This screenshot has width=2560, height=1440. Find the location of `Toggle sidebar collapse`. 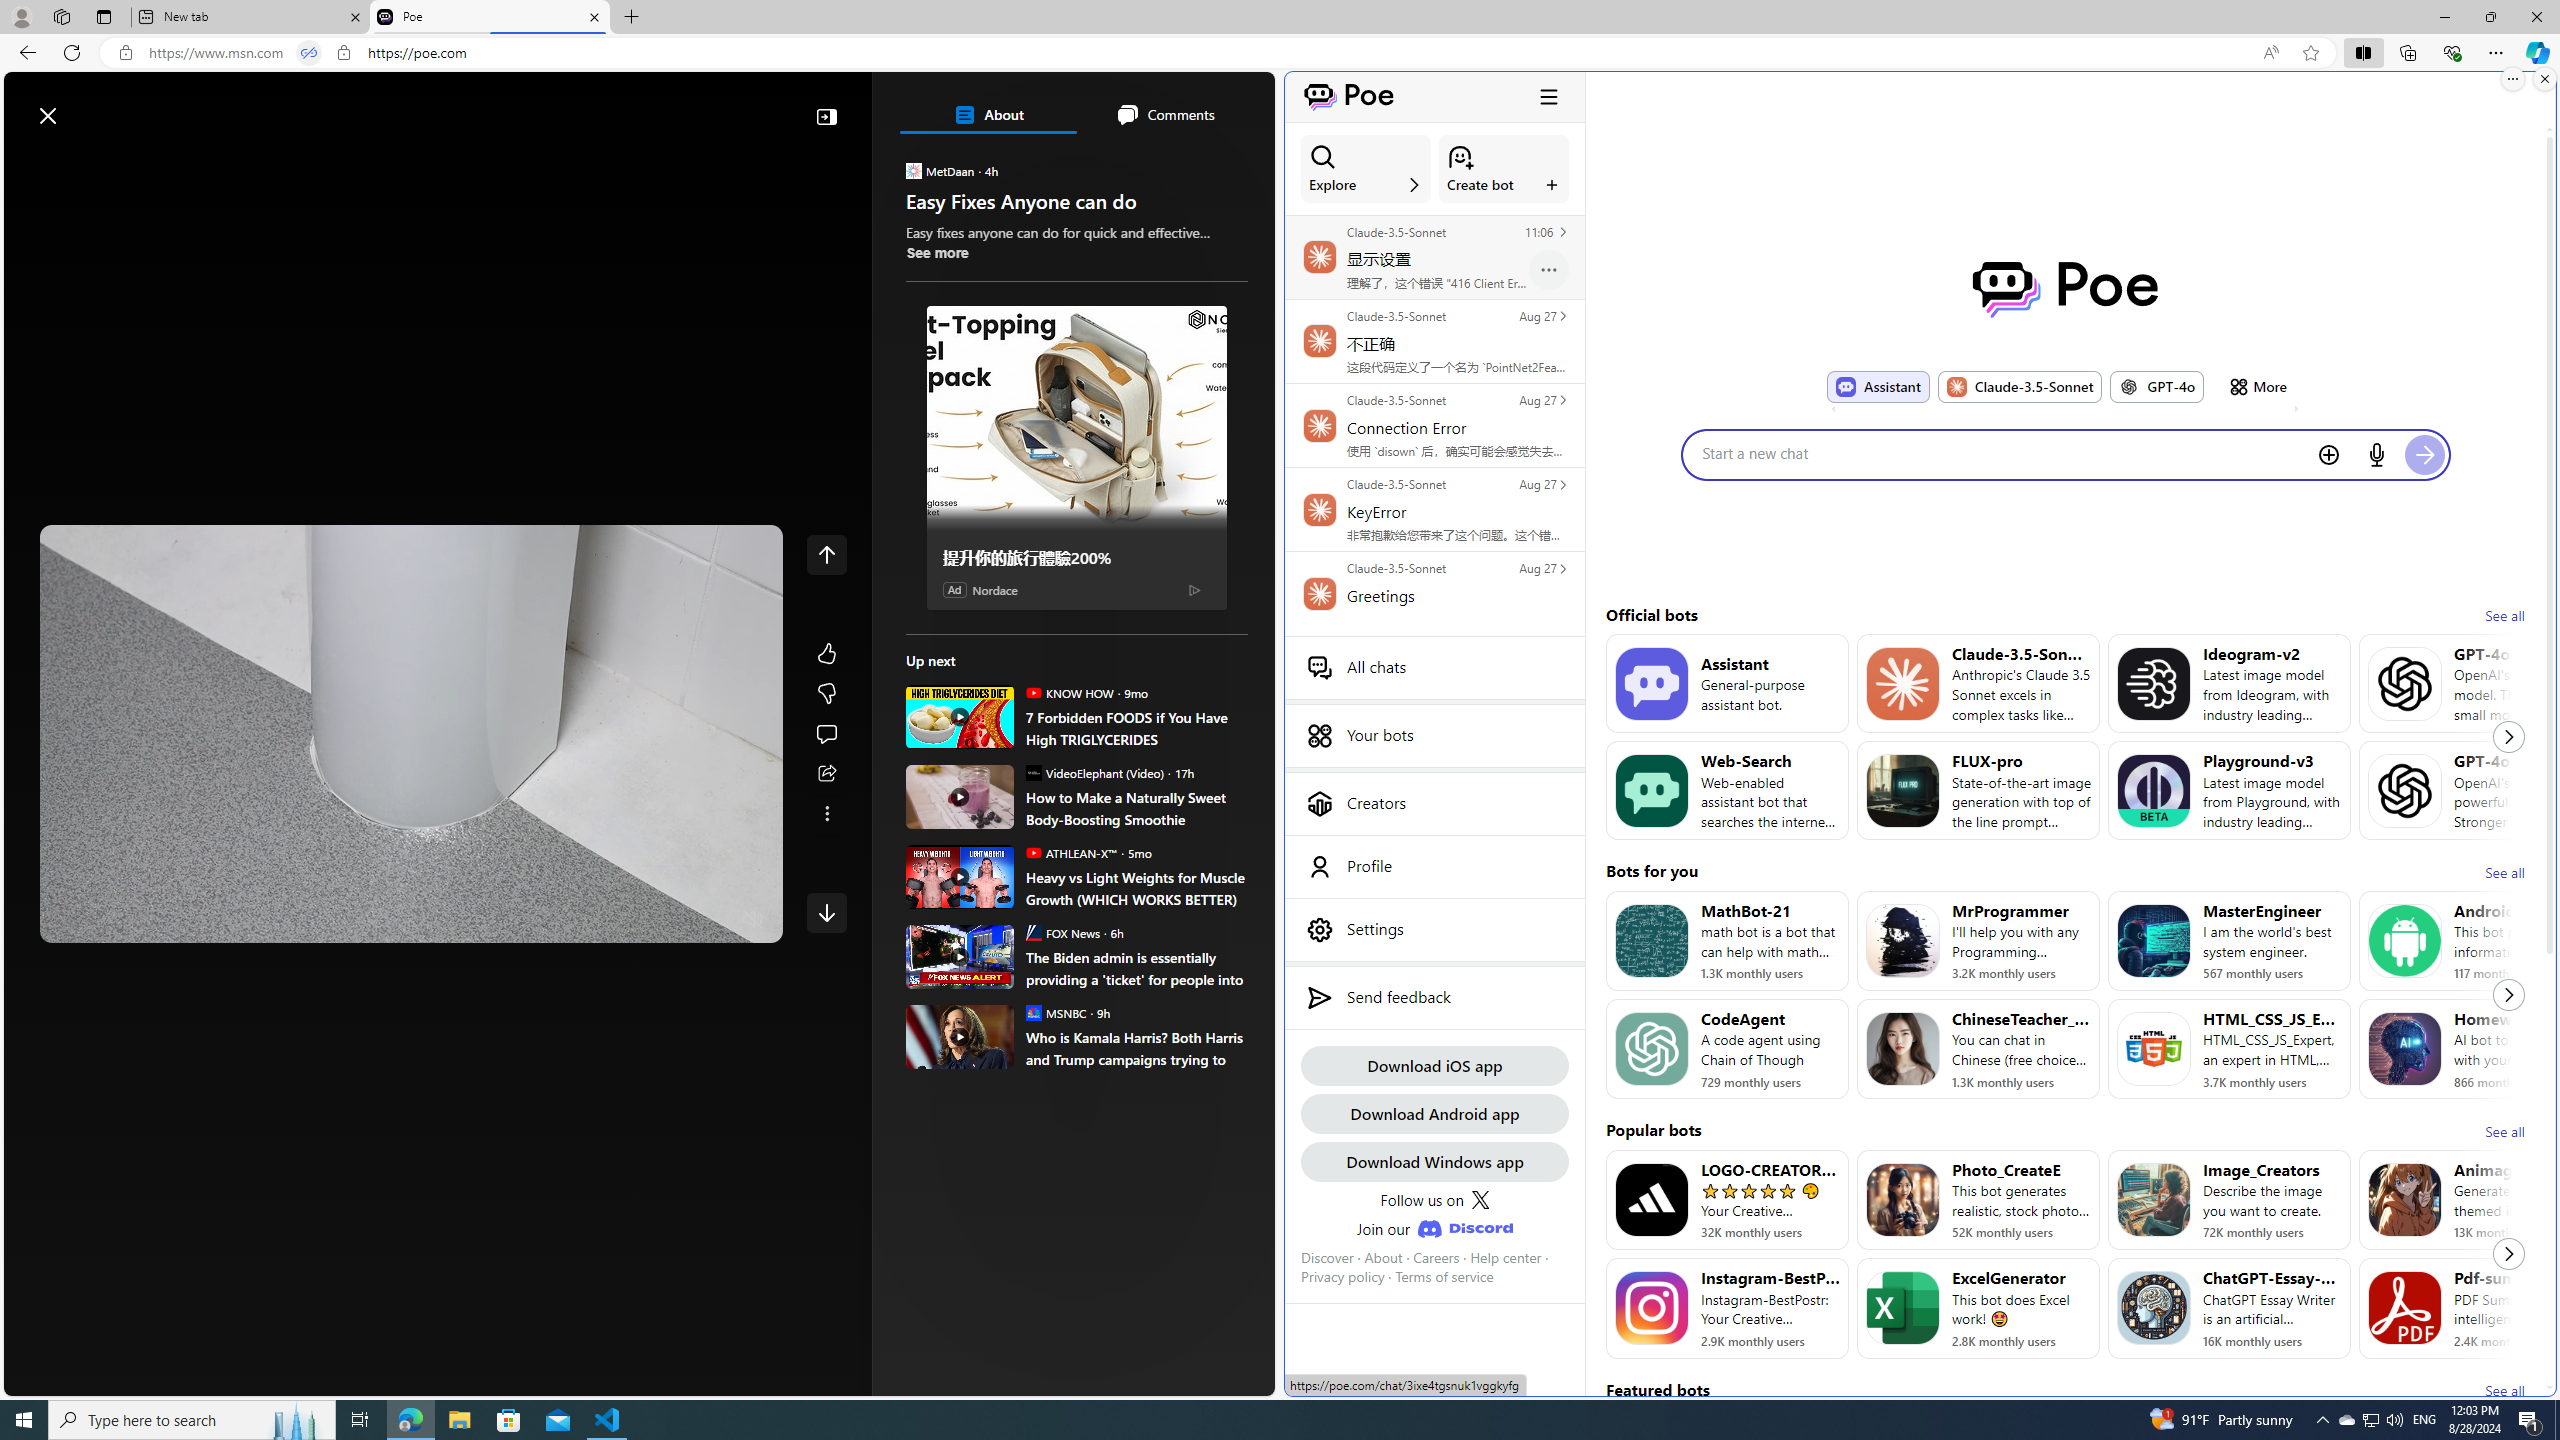

Toggle sidebar collapse is located at coordinates (1548, 96).